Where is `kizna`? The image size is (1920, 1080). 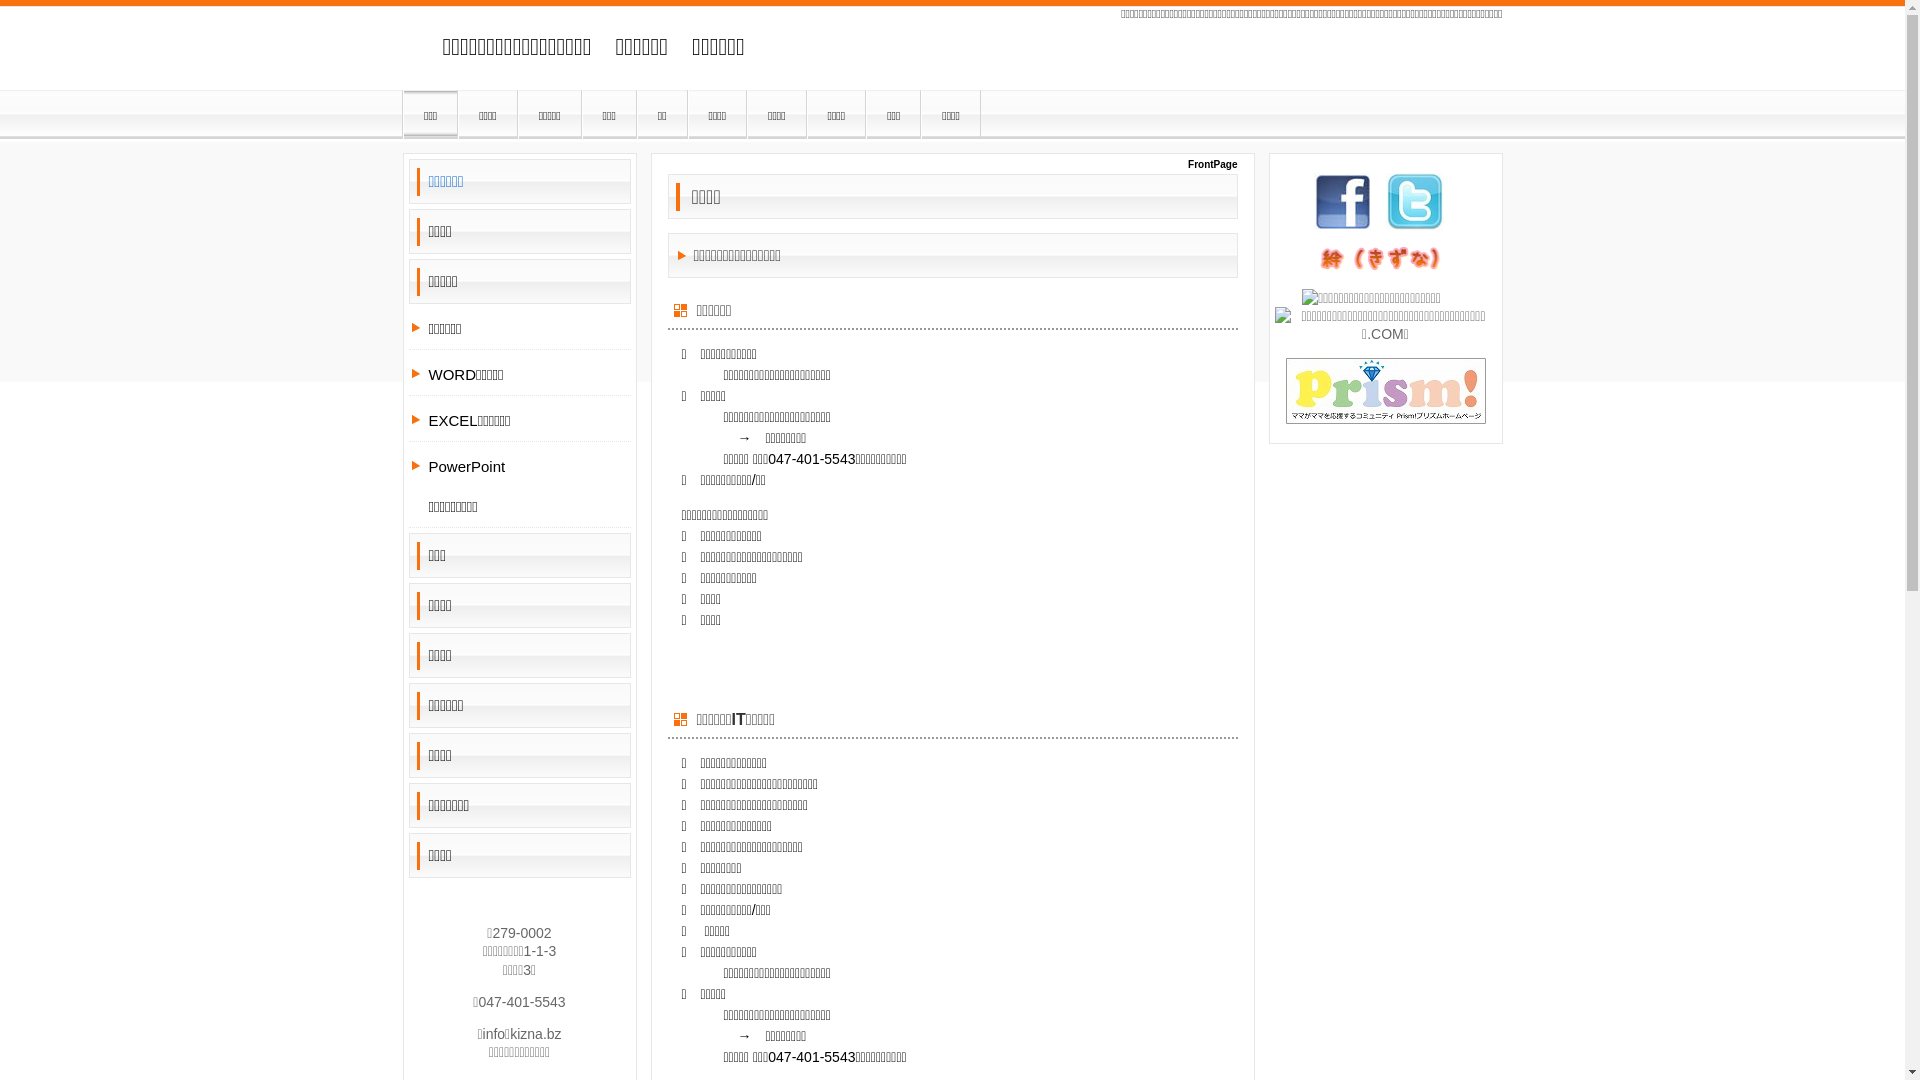
kizna is located at coordinates (1385, 260).